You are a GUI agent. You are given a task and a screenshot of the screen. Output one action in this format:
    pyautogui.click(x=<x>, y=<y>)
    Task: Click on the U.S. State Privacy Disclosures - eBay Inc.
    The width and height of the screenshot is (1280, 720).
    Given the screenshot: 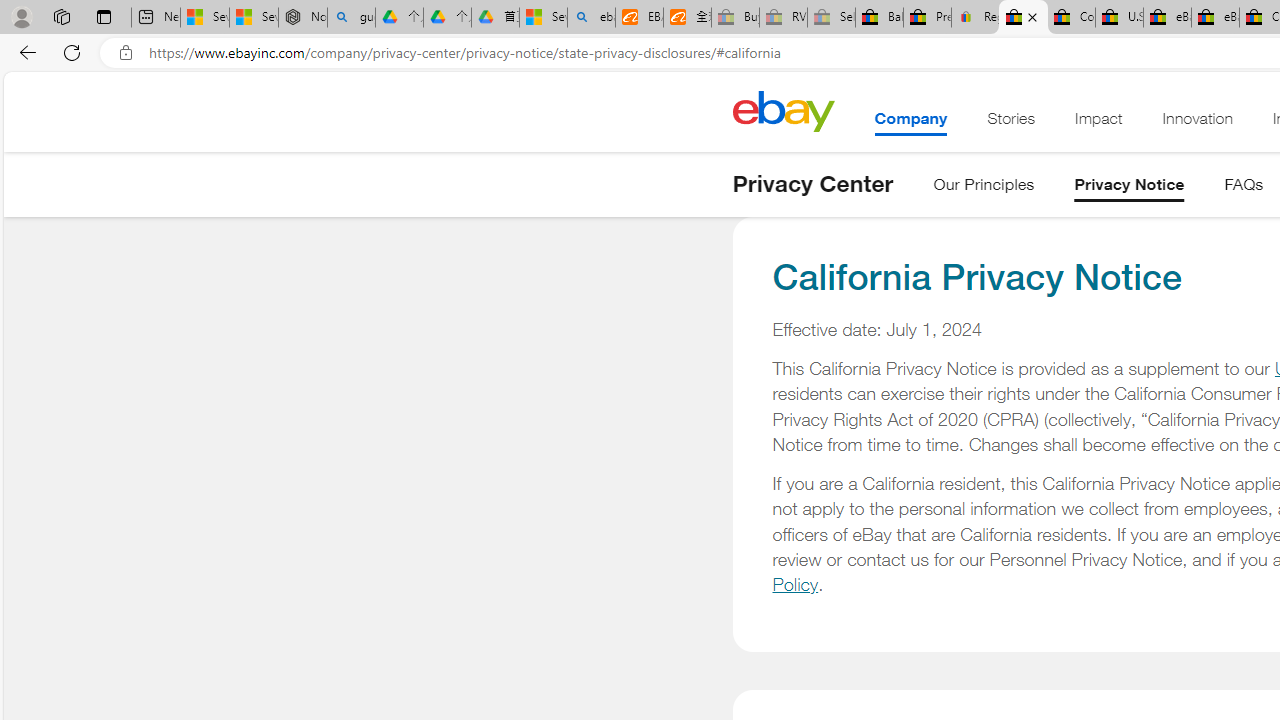 What is the action you would take?
    pyautogui.click(x=1119, y=18)
    